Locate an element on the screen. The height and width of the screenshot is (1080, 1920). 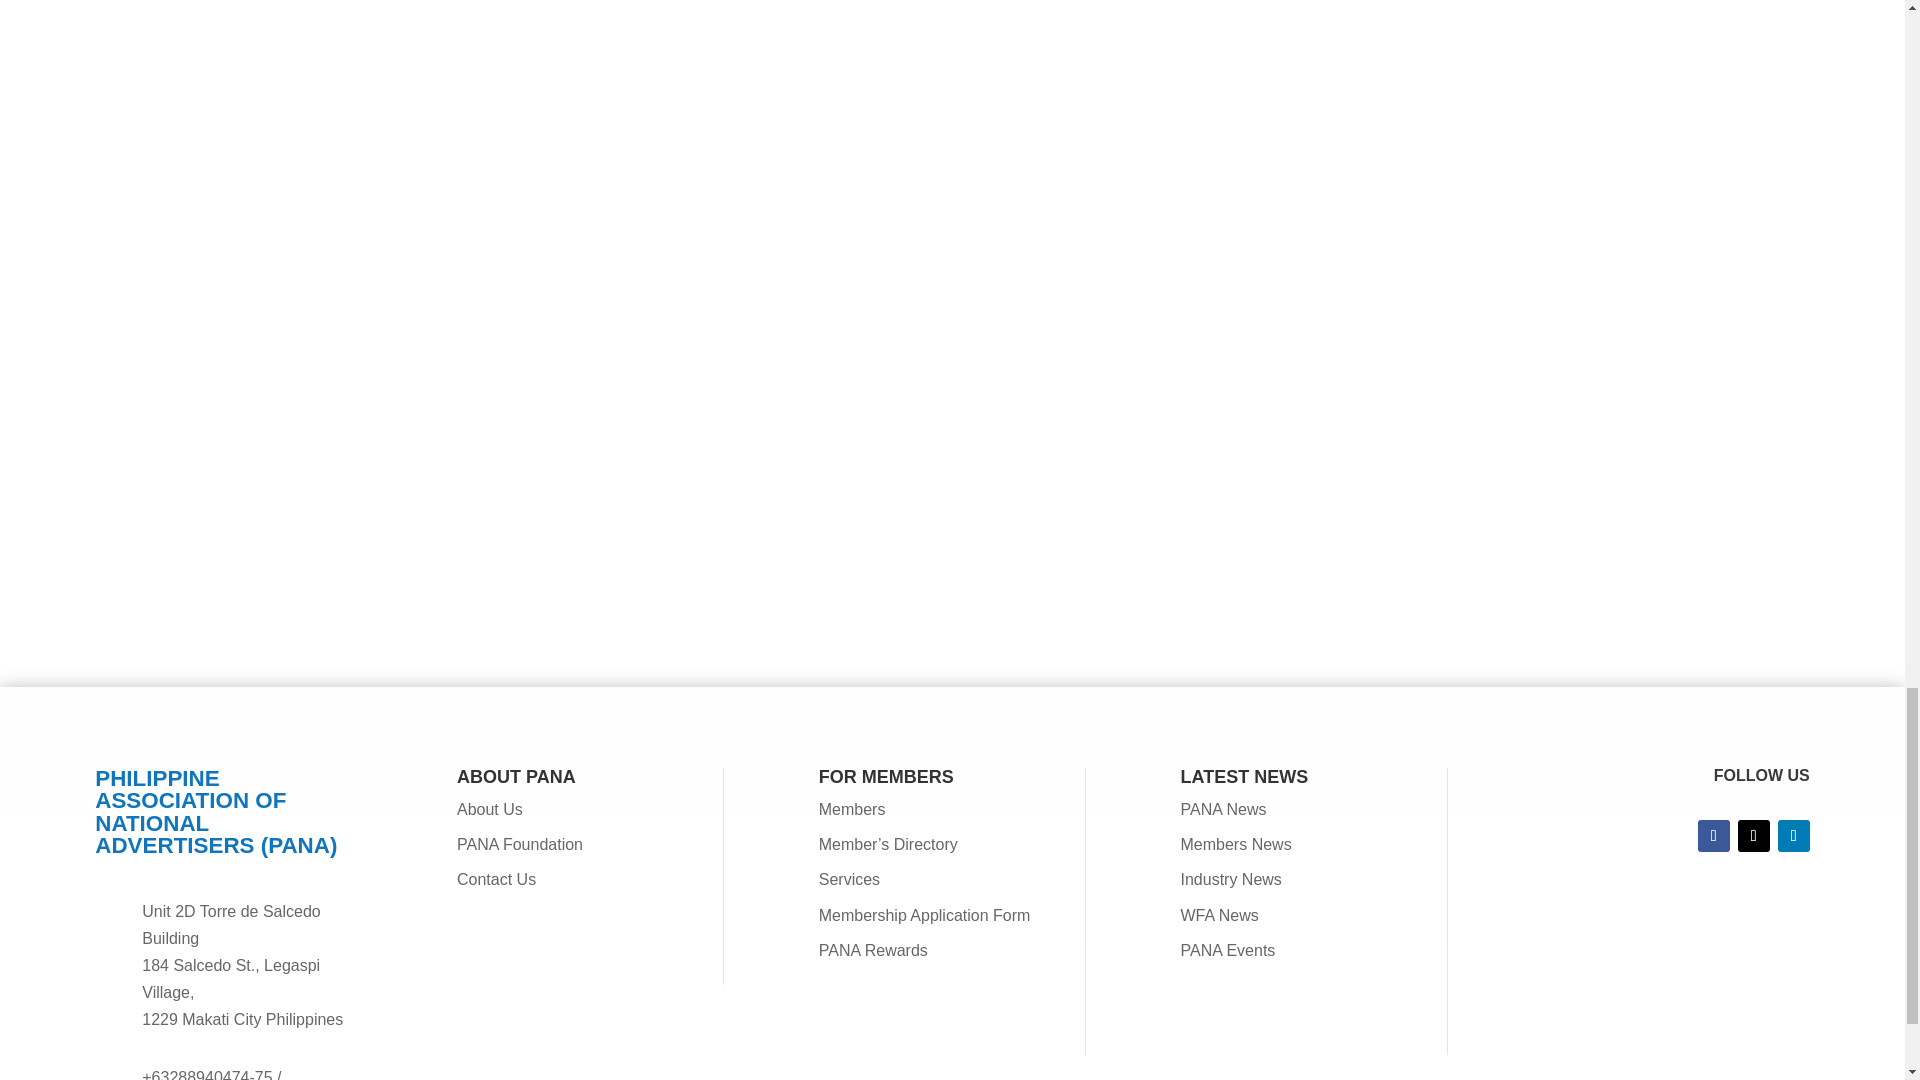
Follow on Facebook is located at coordinates (1713, 836).